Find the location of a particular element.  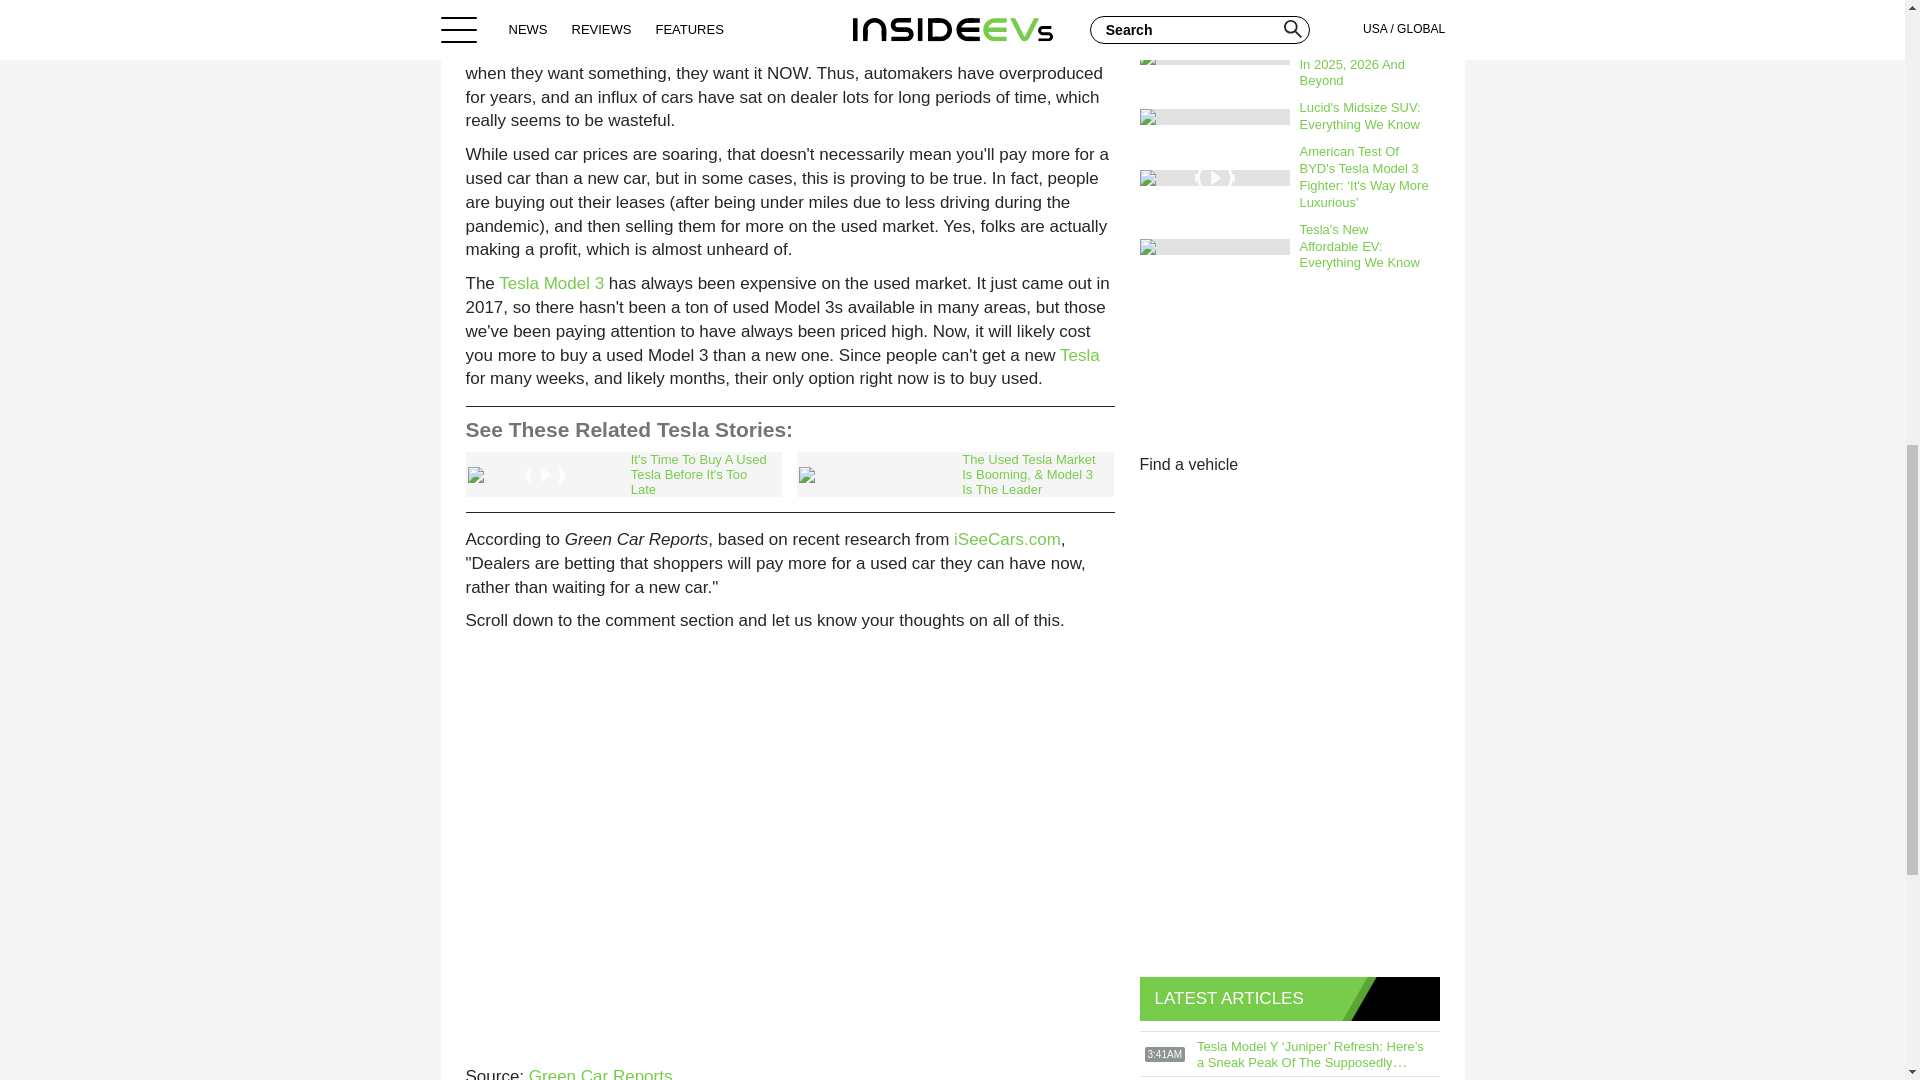

Tesla is located at coordinates (1080, 355).